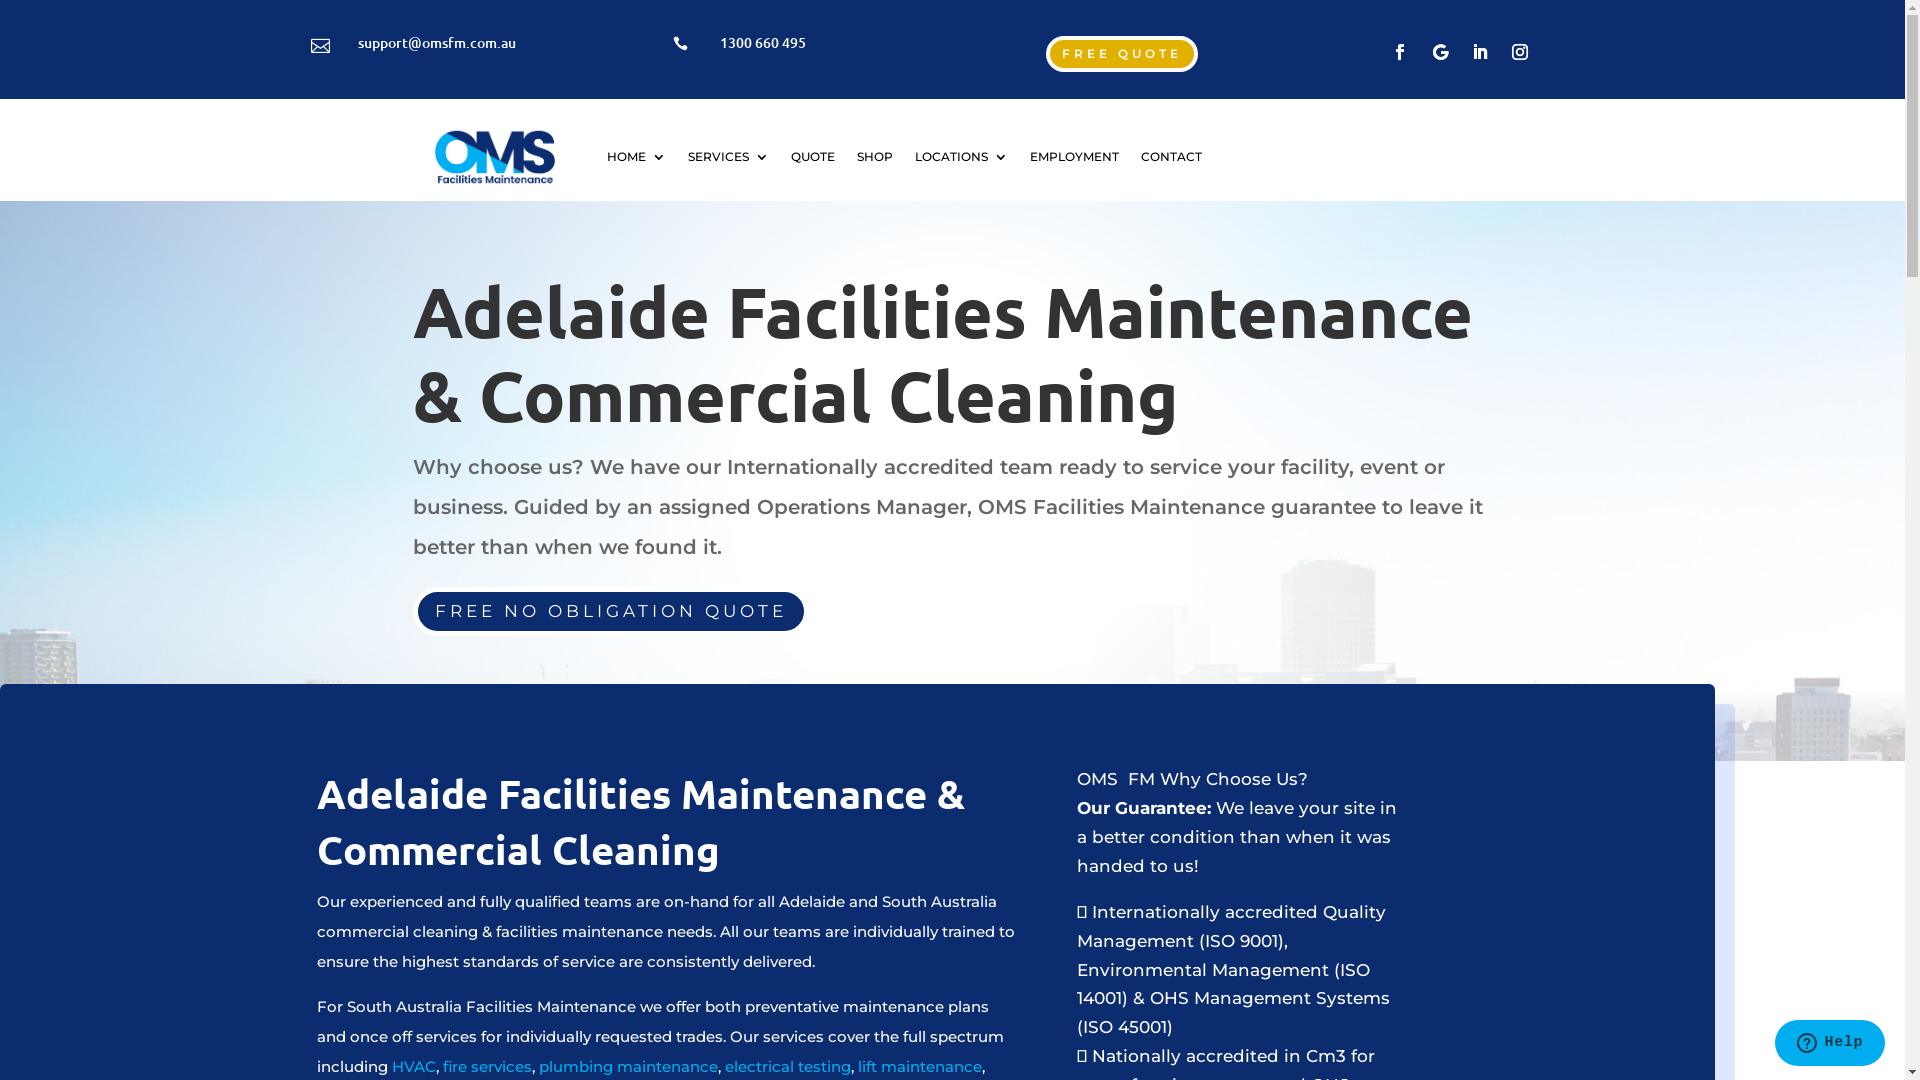  I want to click on FREE NO OBLIGATION QUOTE, so click(610, 612).